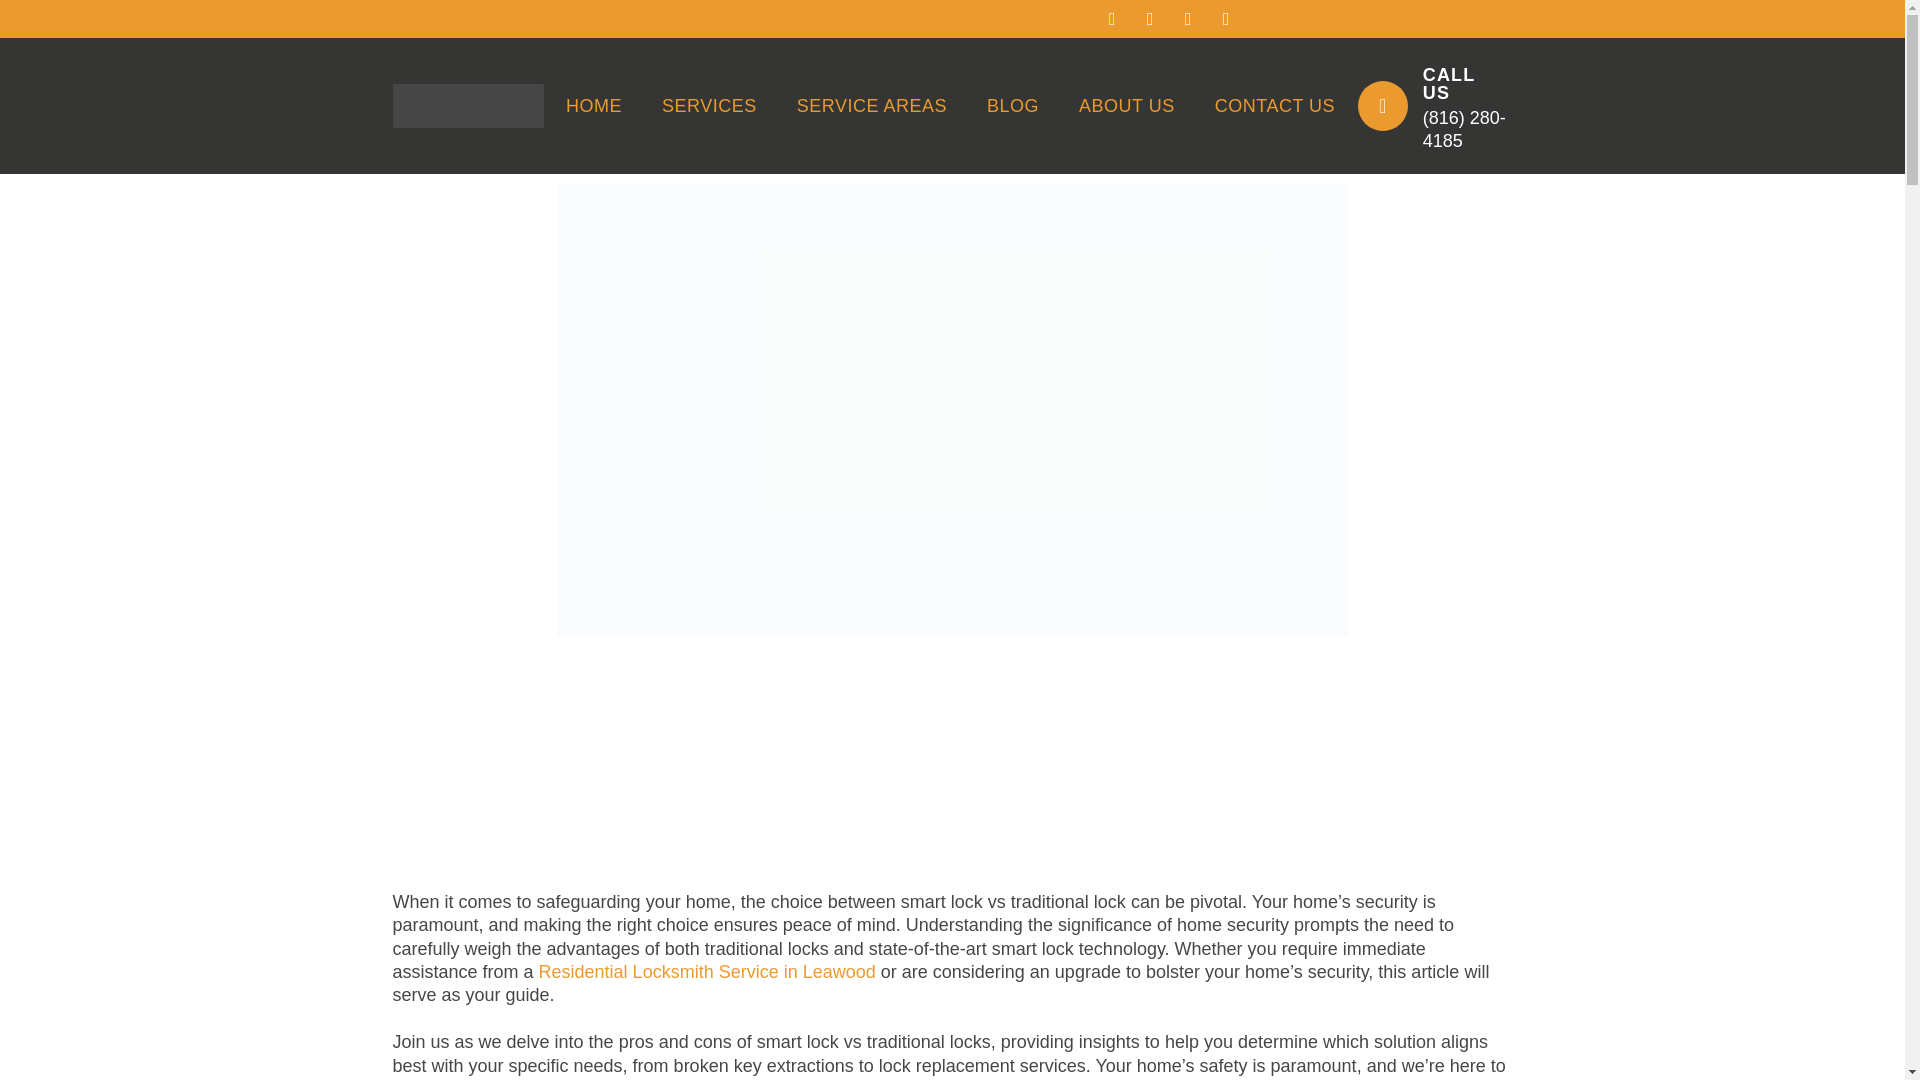 This screenshot has width=1920, height=1080. What do you see at coordinates (871, 106) in the screenshot?
I see `SERVICE AREAS` at bounding box center [871, 106].